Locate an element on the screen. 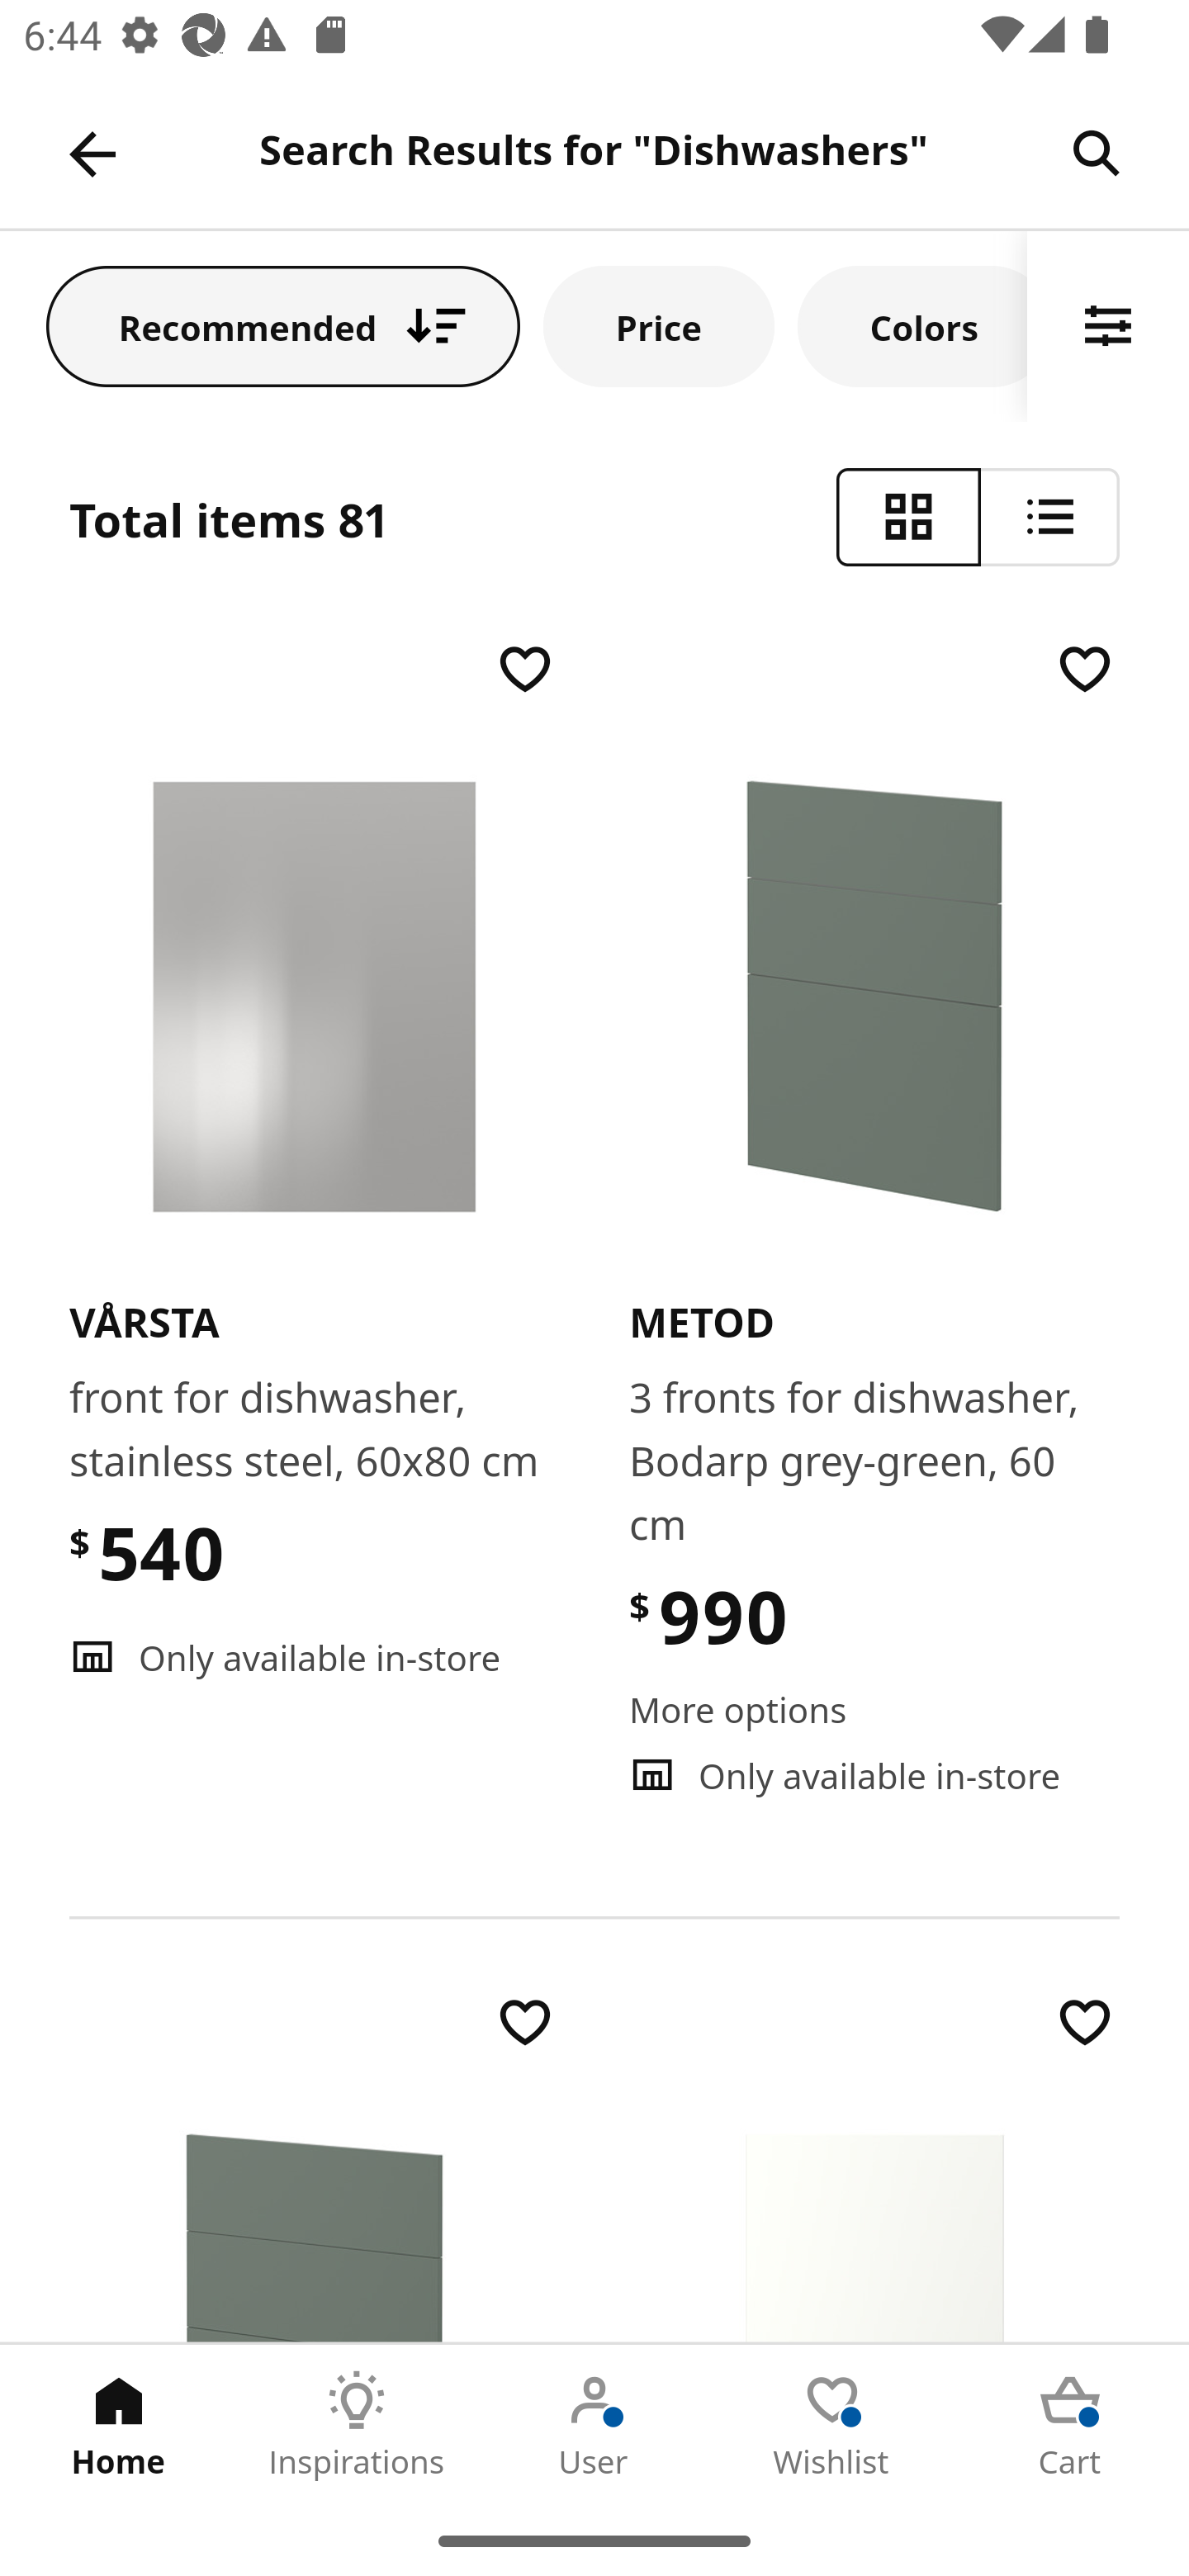 This screenshot has width=1189, height=2576. Wishlist
Tab 4 of 5 is located at coordinates (832, 2425).